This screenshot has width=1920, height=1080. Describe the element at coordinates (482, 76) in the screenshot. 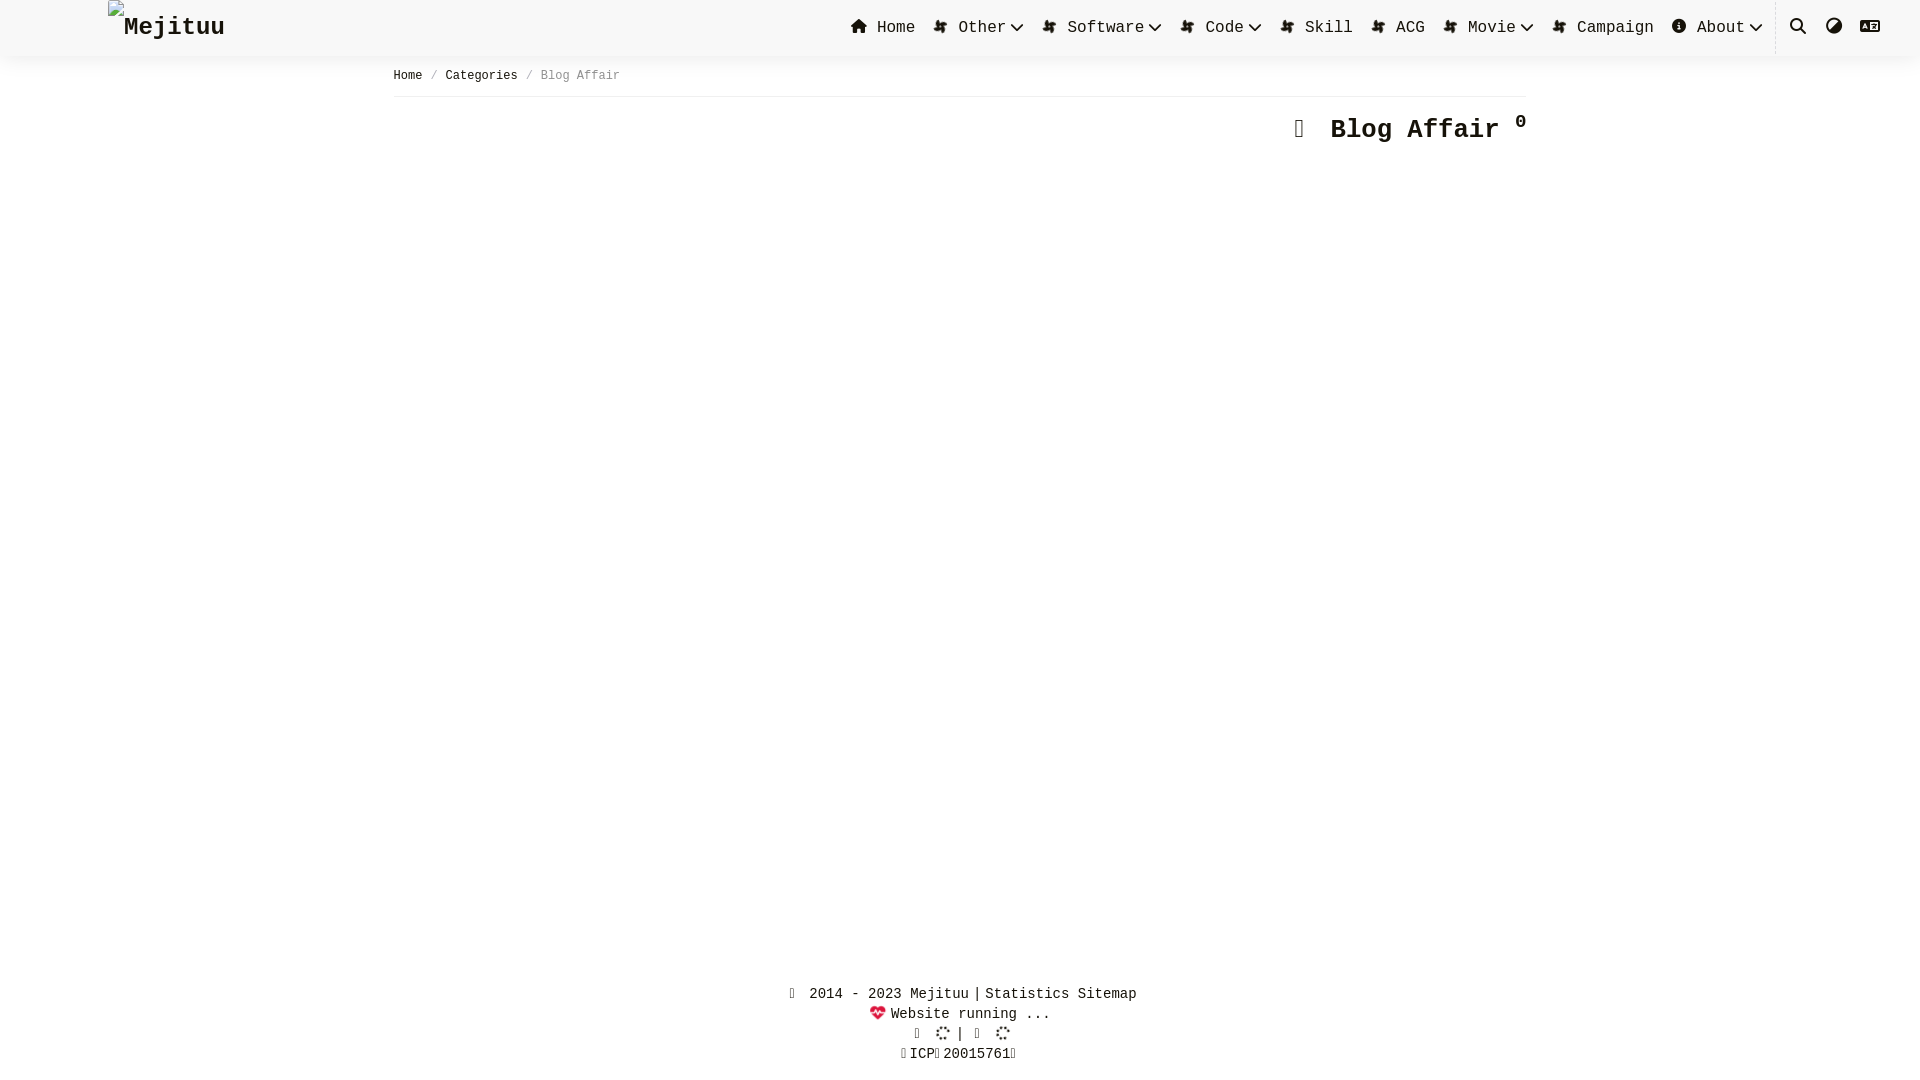

I see `Categories` at that location.